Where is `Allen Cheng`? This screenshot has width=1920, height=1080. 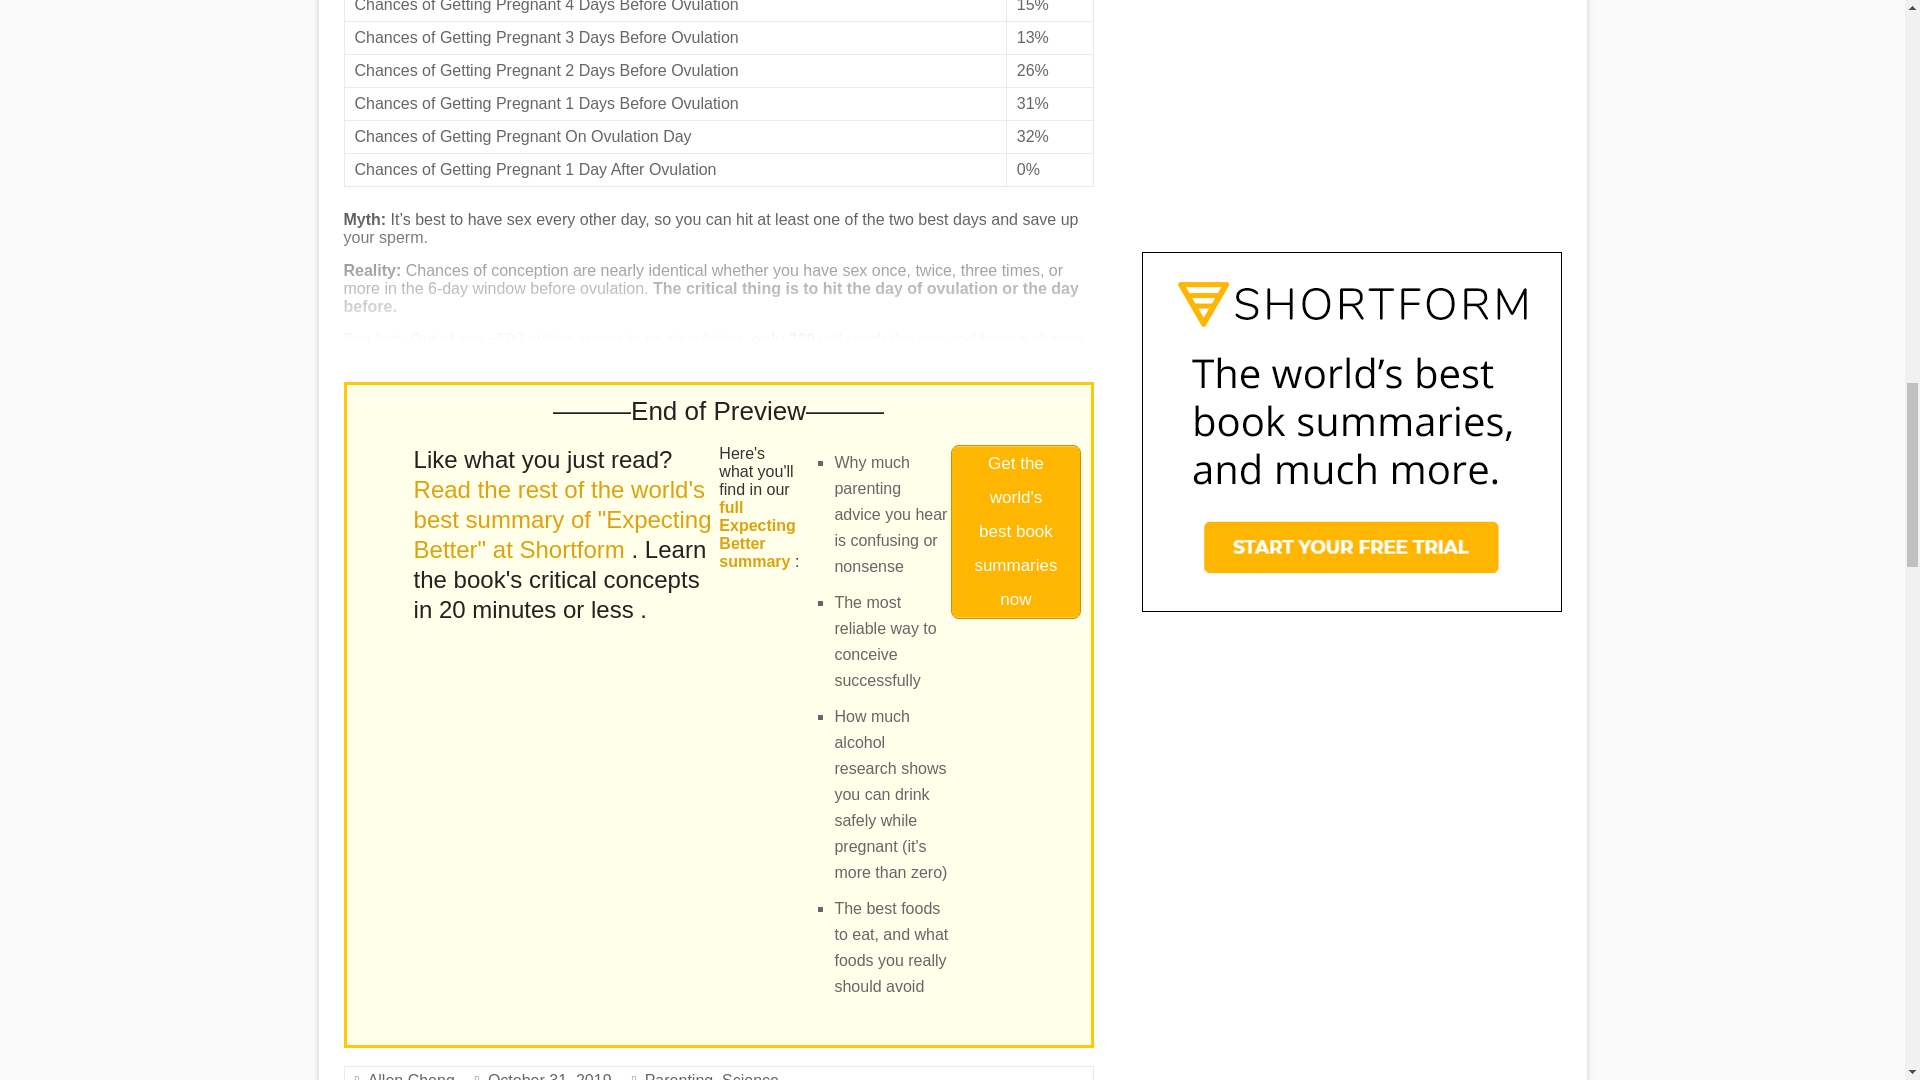 Allen Cheng is located at coordinates (412, 1076).